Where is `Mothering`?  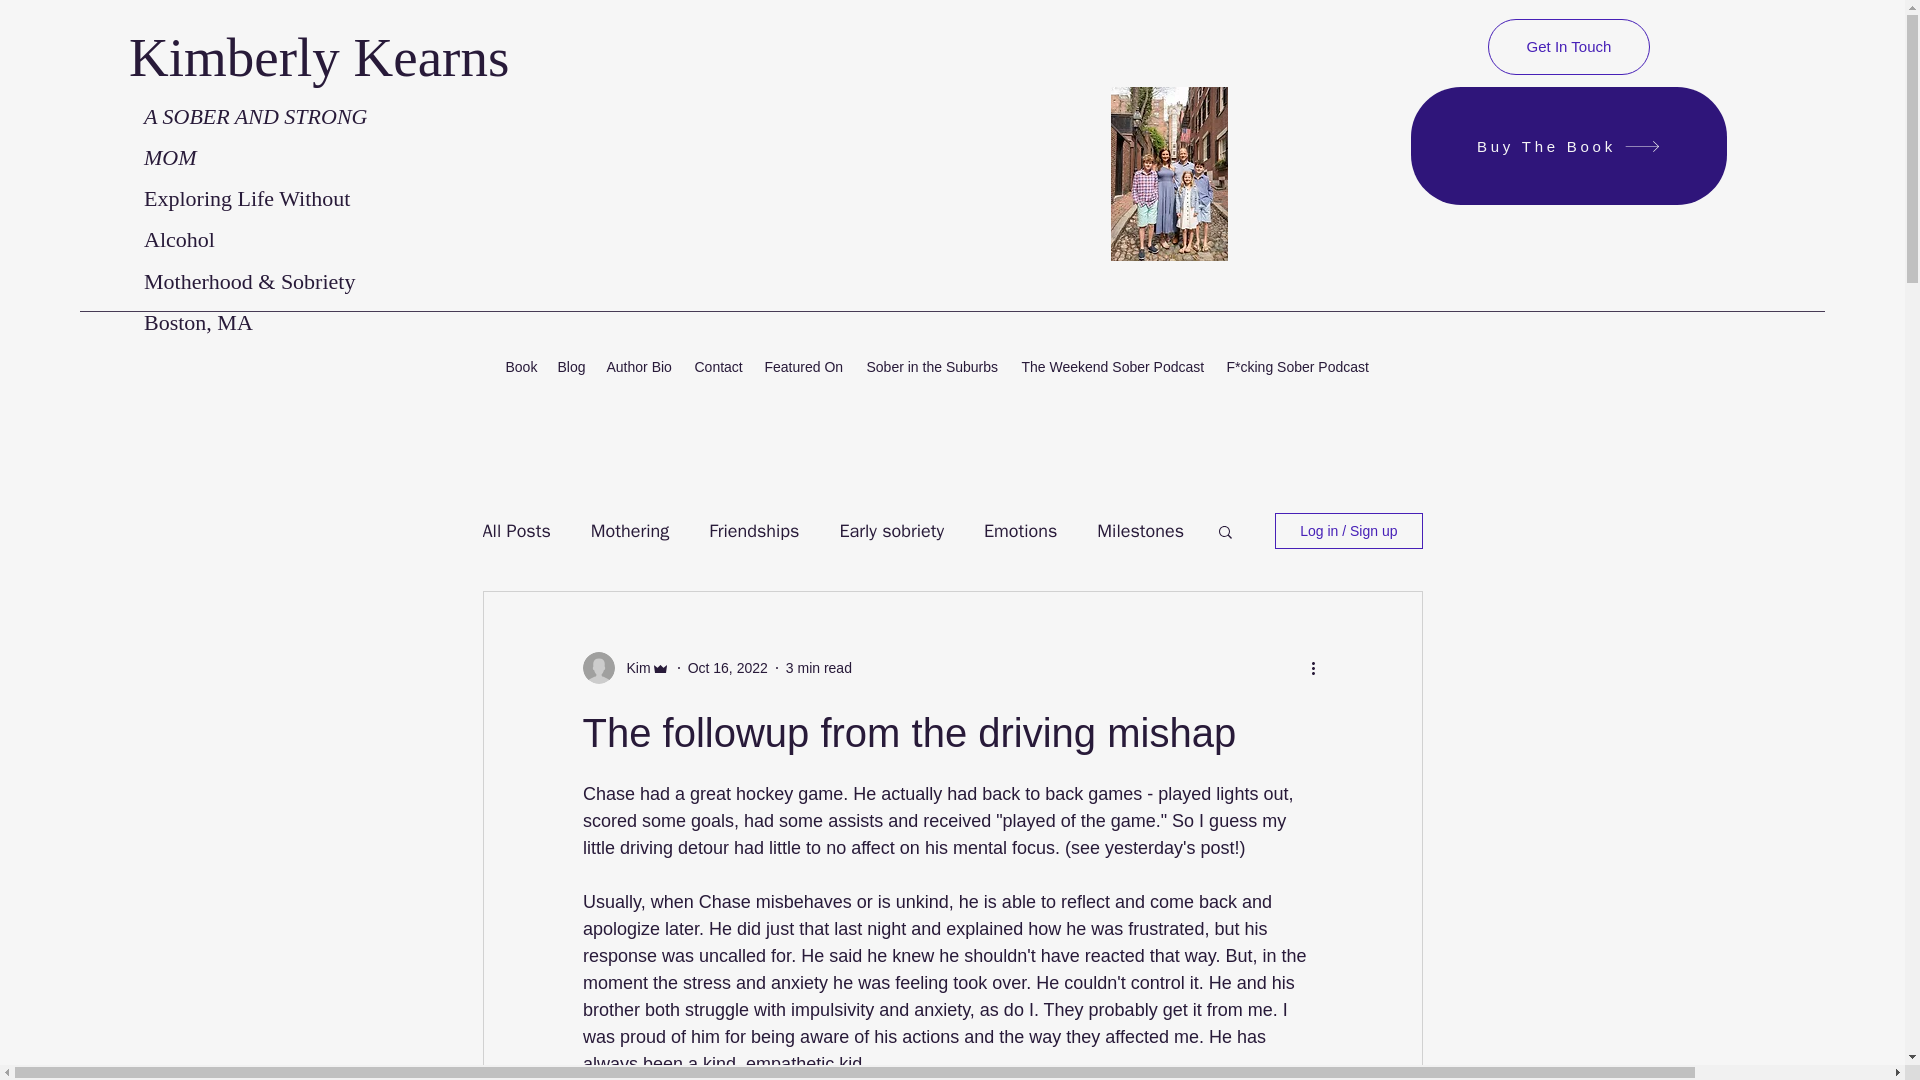 Mothering is located at coordinates (630, 531).